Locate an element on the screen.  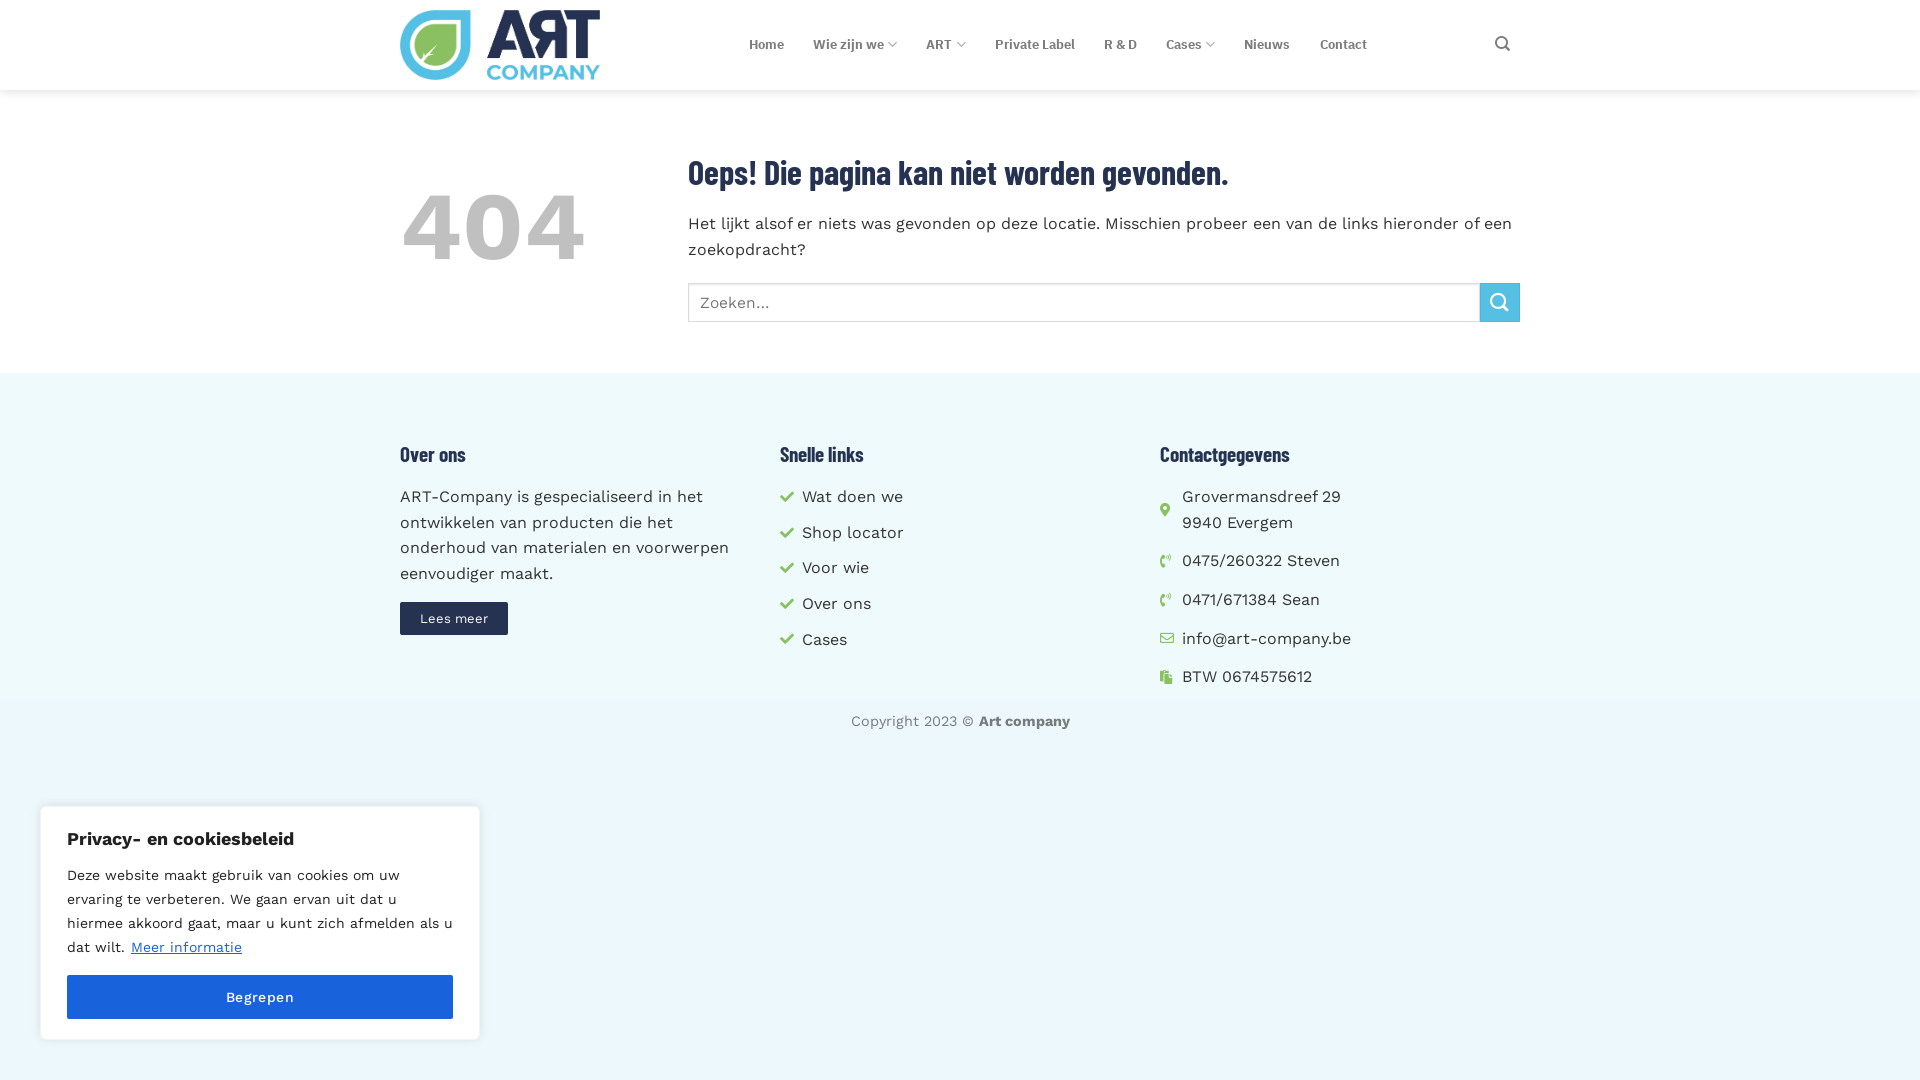
Meer informatie is located at coordinates (186, 947).